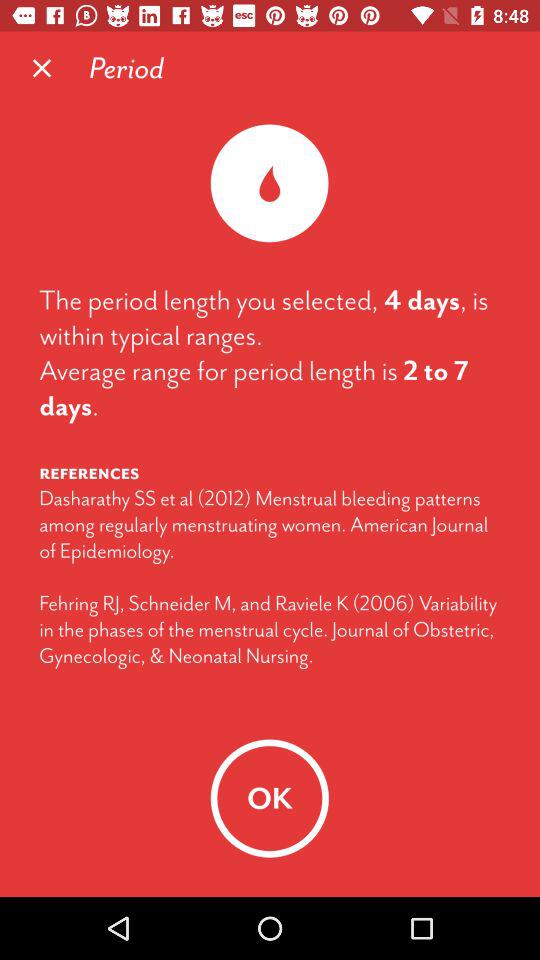 The image size is (540, 960). Describe the element at coordinates (42, 68) in the screenshot. I see `exit this page` at that location.